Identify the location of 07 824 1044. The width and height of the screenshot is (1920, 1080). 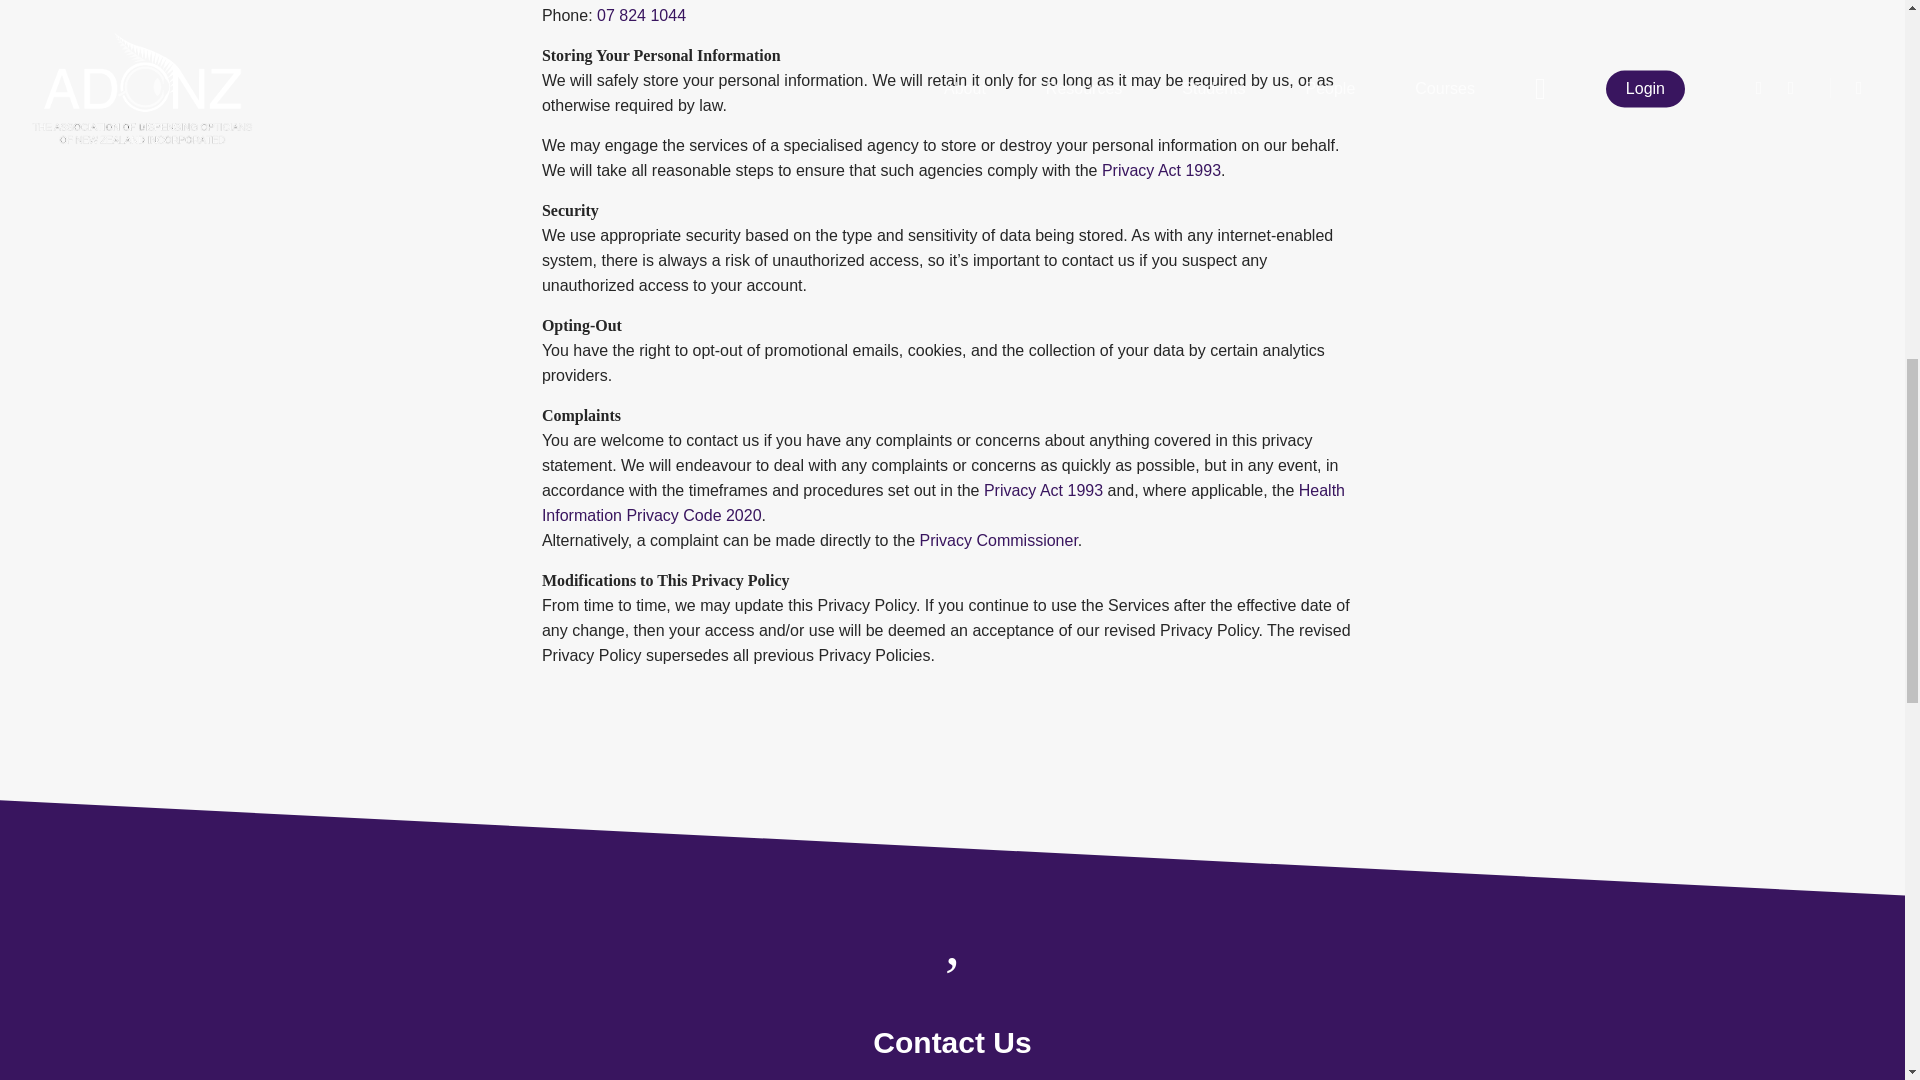
(641, 14).